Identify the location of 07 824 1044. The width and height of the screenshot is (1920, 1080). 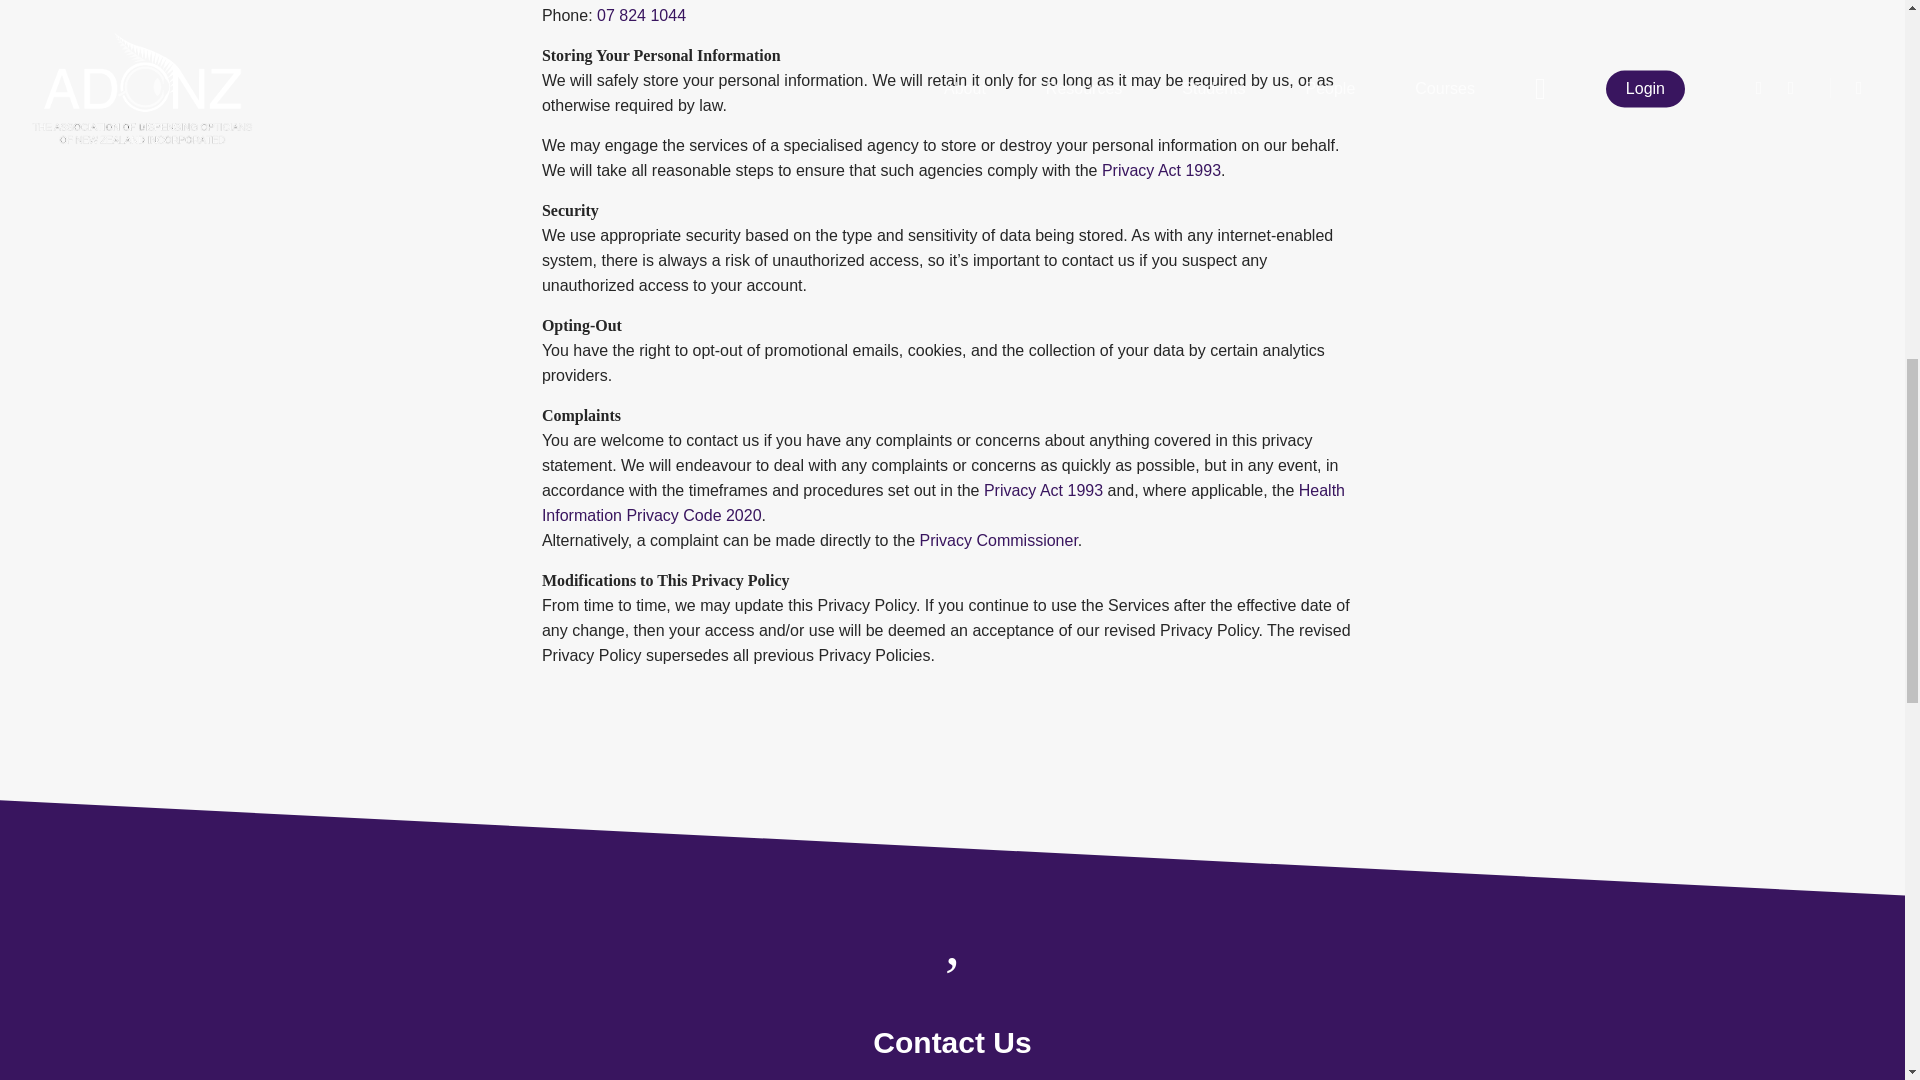
(641, 14).